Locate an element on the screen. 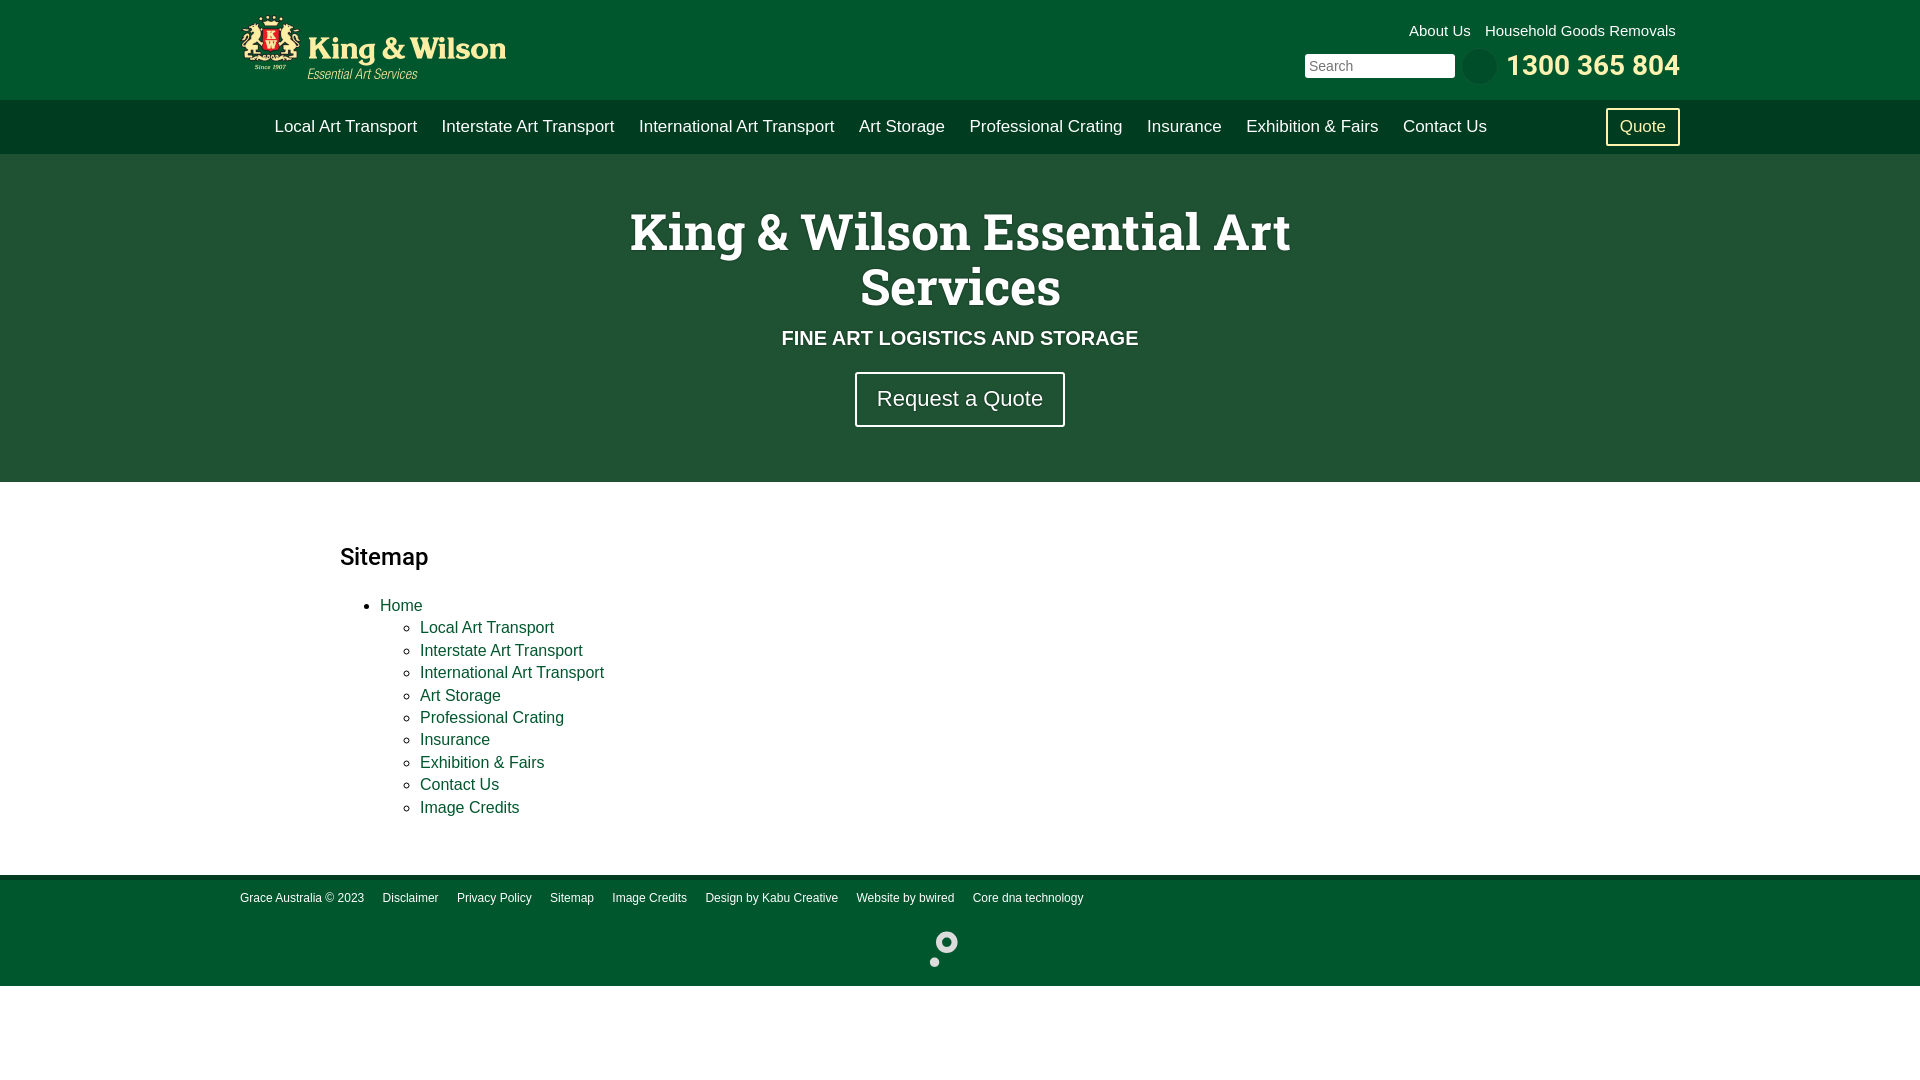 This screenshot has width=1920, height=1080. Local Art Transport is located at coordinates (487, 628).